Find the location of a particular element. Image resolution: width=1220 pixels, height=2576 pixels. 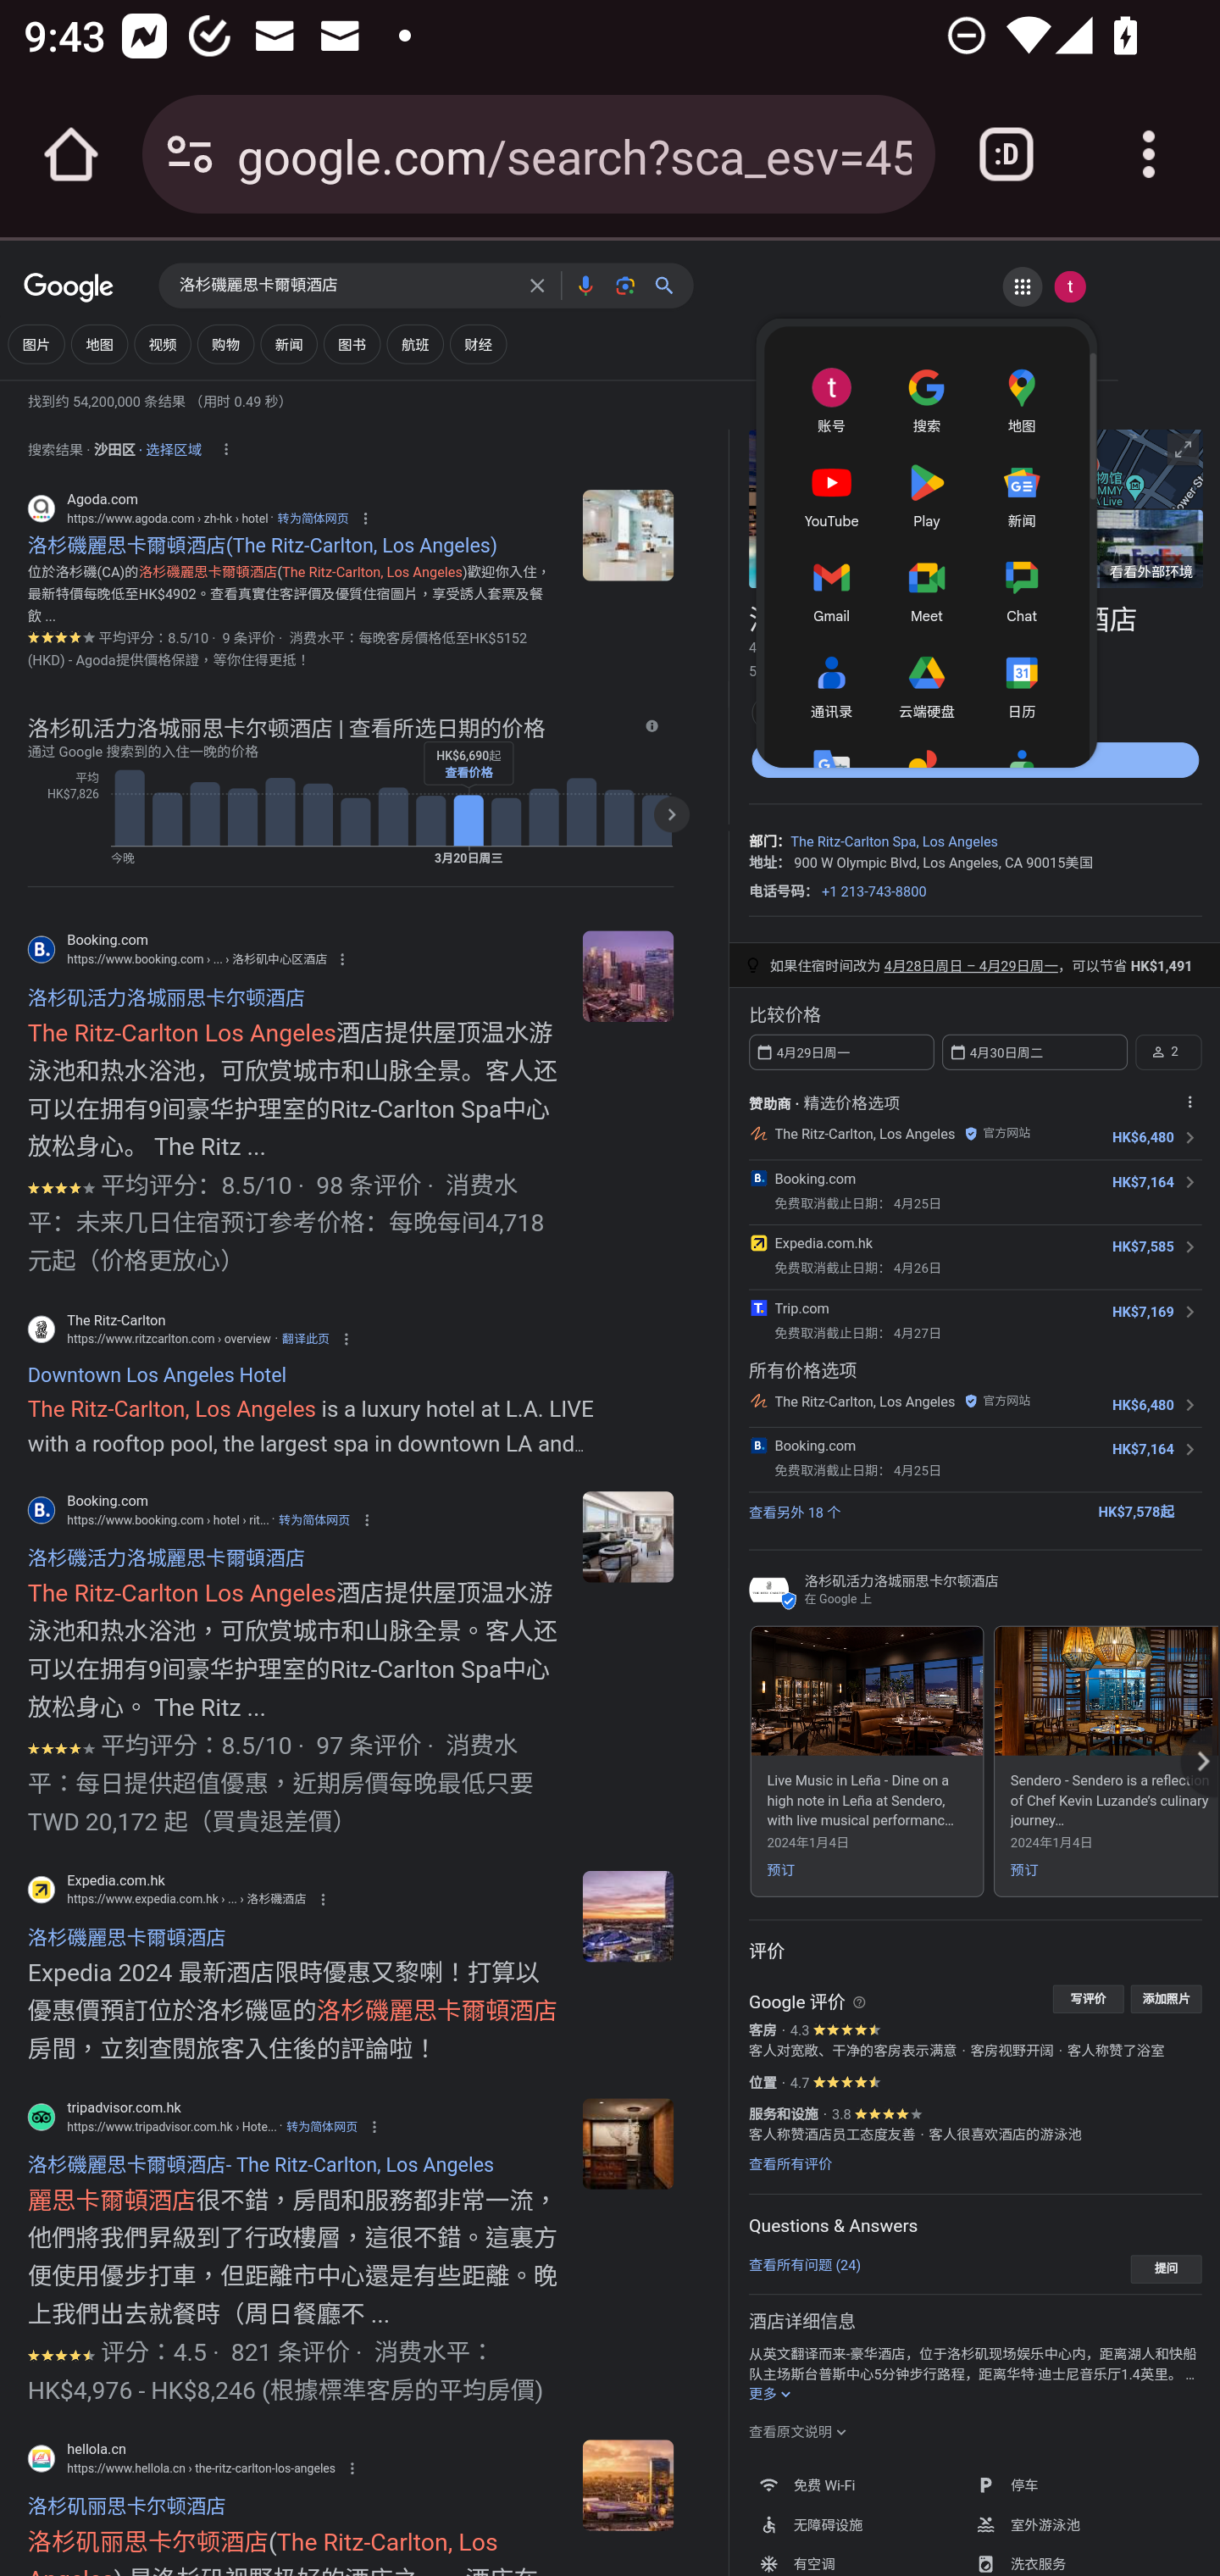

拨打电话 +1 213-743-8800 is located at coordinates (874, 891).